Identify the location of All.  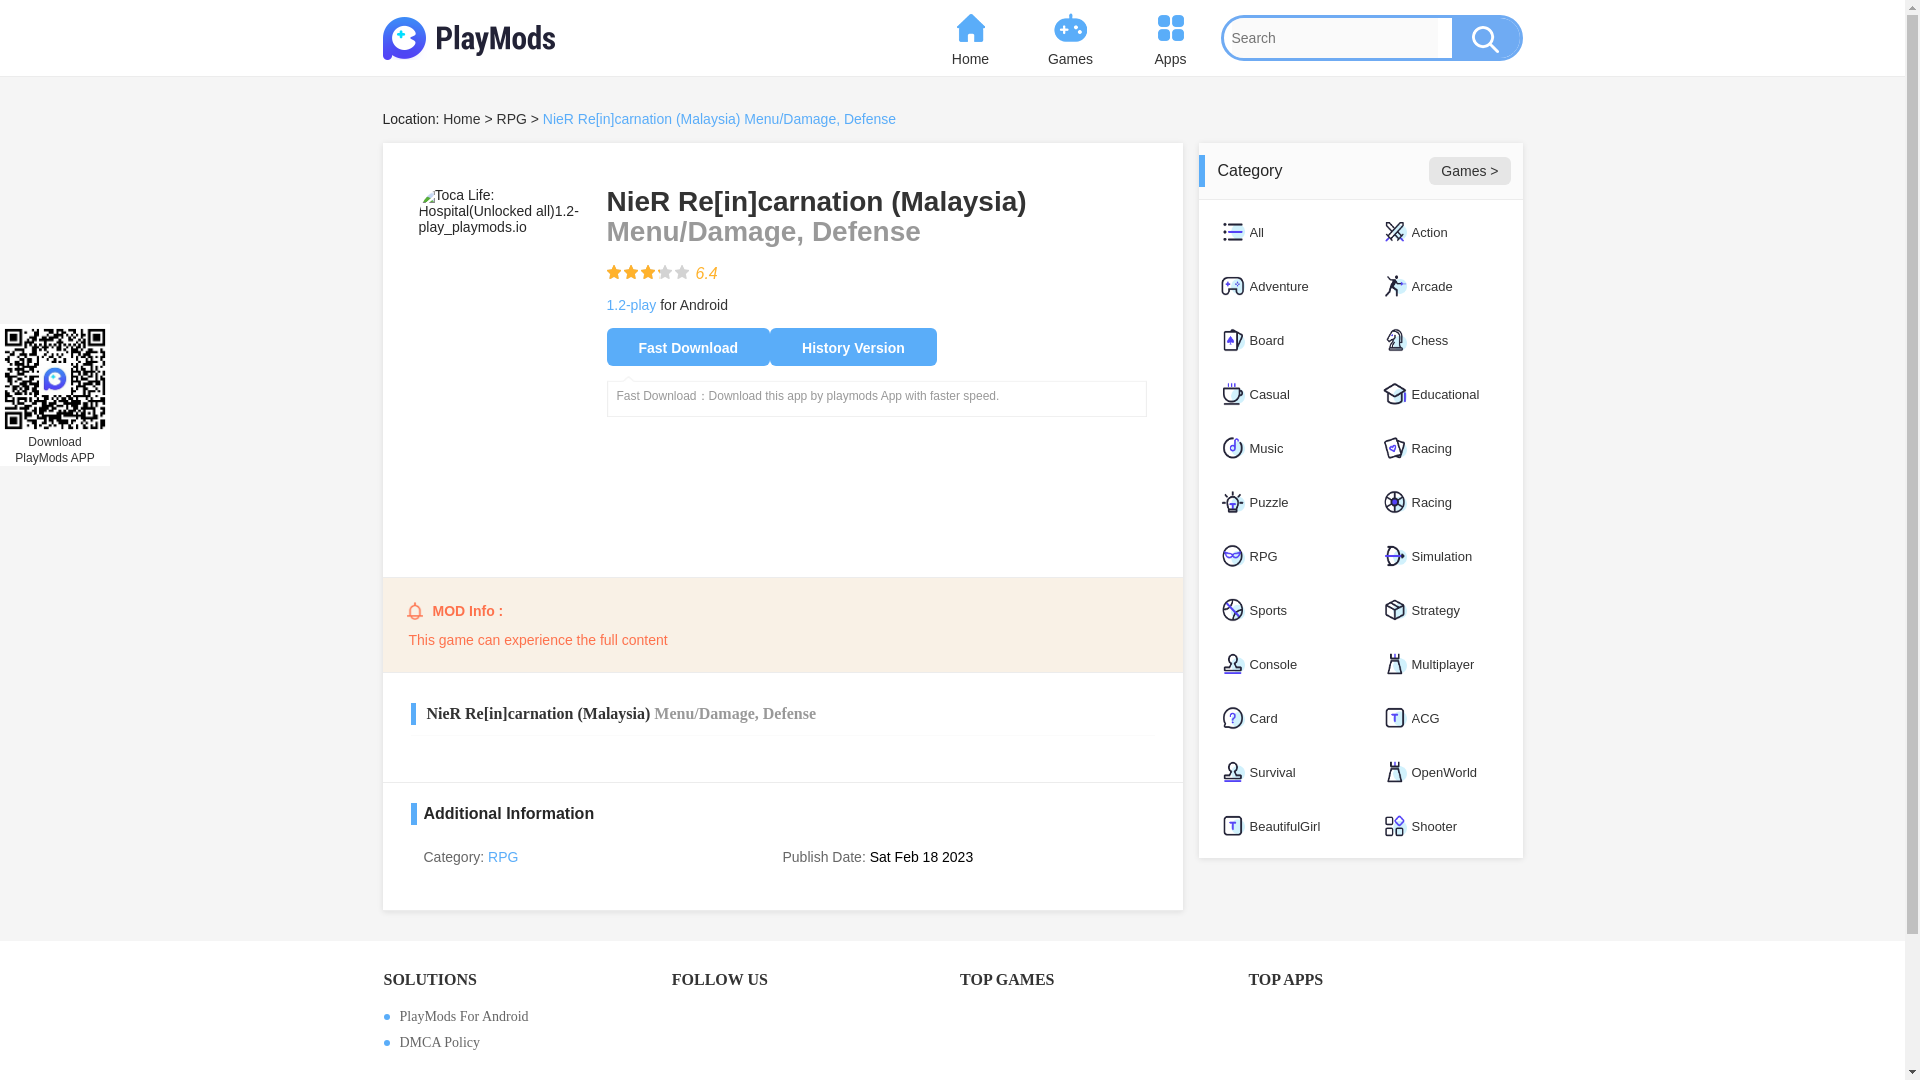
(1278, 232).